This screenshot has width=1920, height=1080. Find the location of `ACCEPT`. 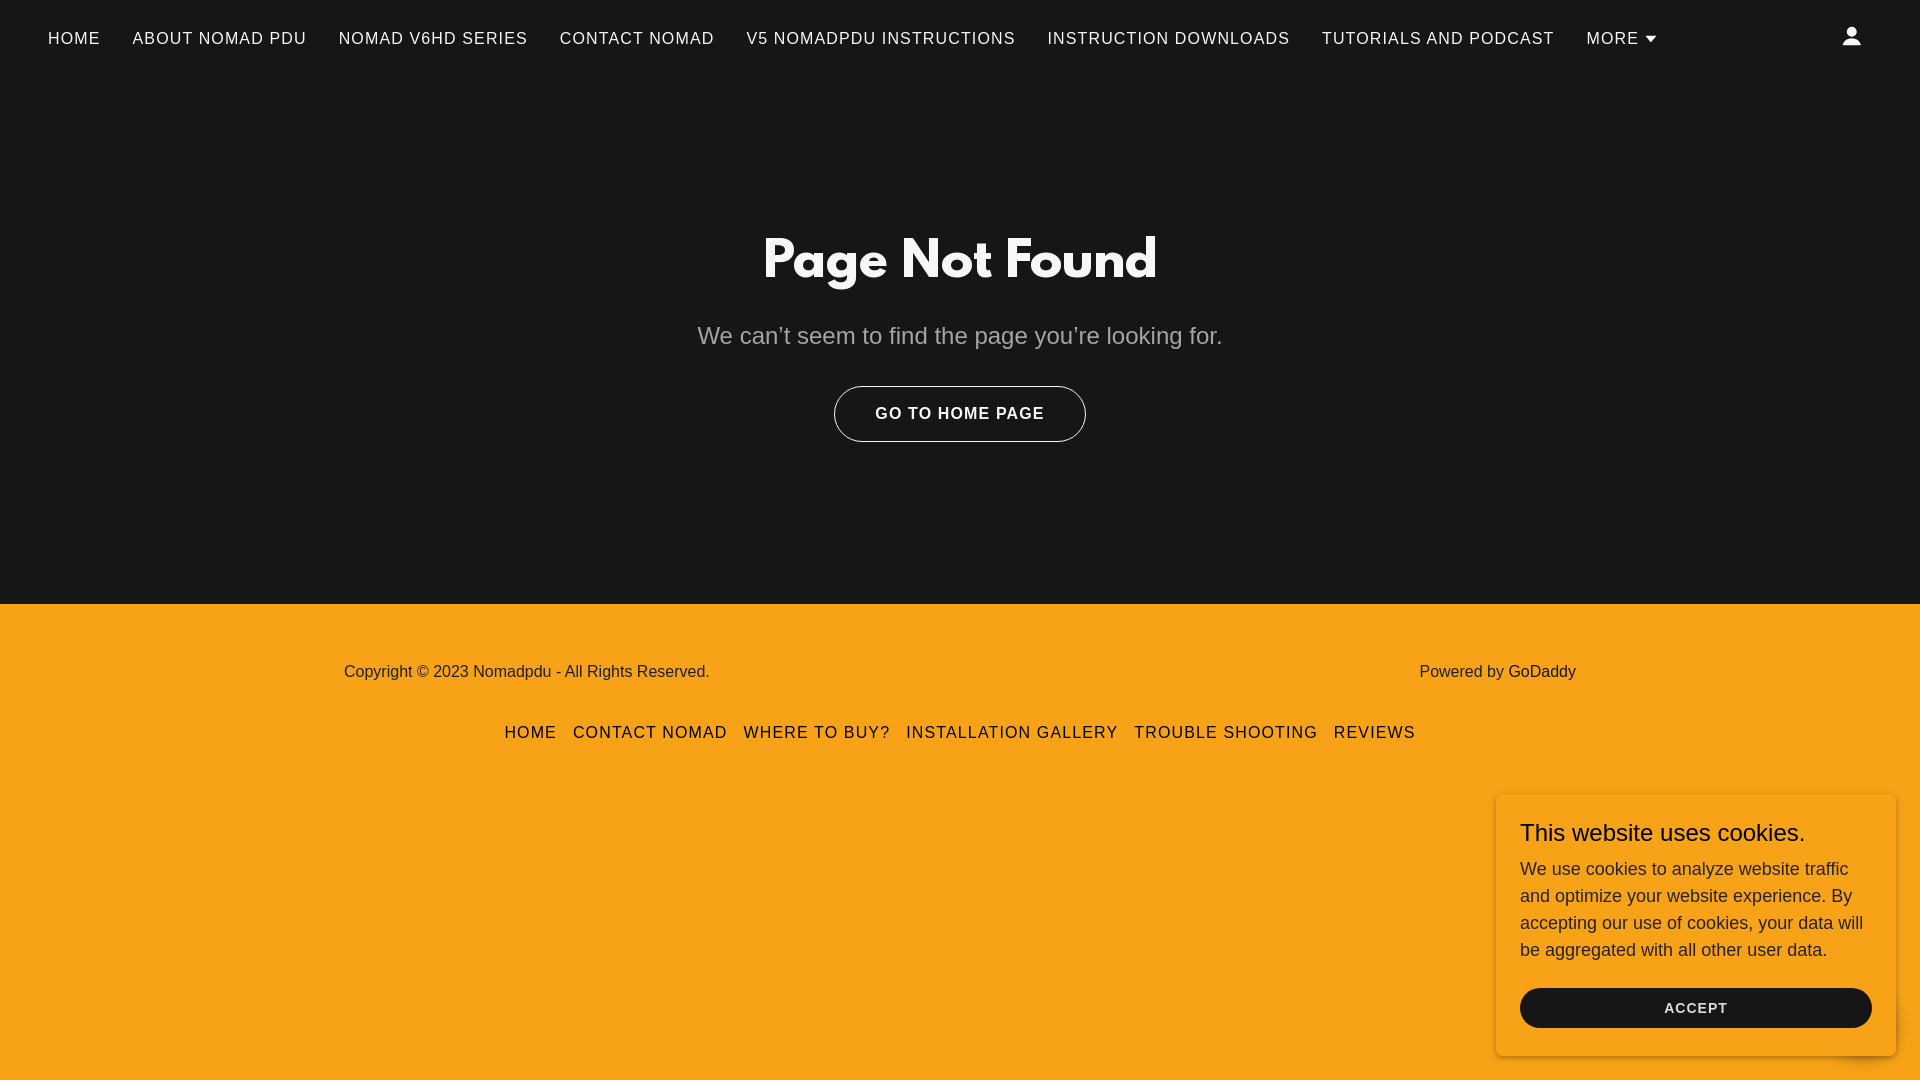

ACCEPT is located at coordinates (1696, 1008).